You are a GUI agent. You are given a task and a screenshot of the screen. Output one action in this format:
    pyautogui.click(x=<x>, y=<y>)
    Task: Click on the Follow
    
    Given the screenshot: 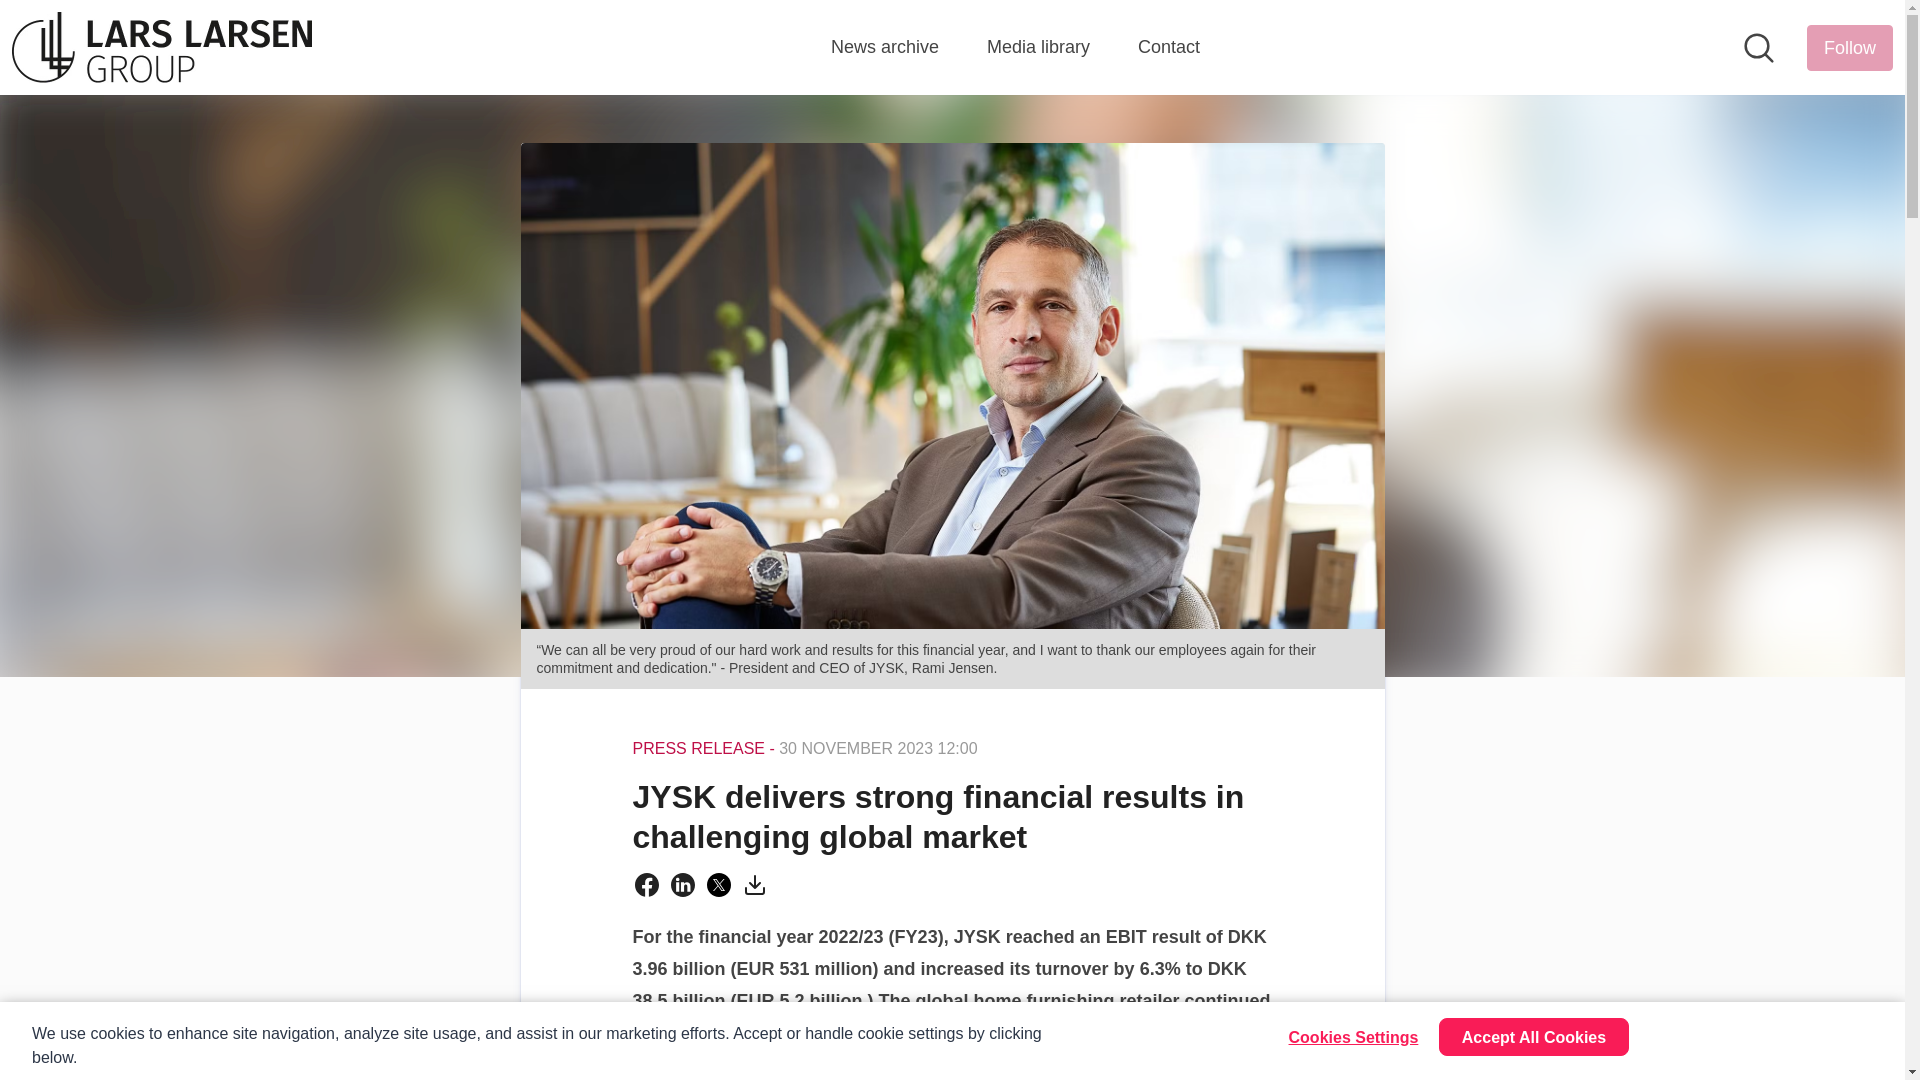 What is the action you would take?
    pyautogui.click(x=1850, y=46)
    